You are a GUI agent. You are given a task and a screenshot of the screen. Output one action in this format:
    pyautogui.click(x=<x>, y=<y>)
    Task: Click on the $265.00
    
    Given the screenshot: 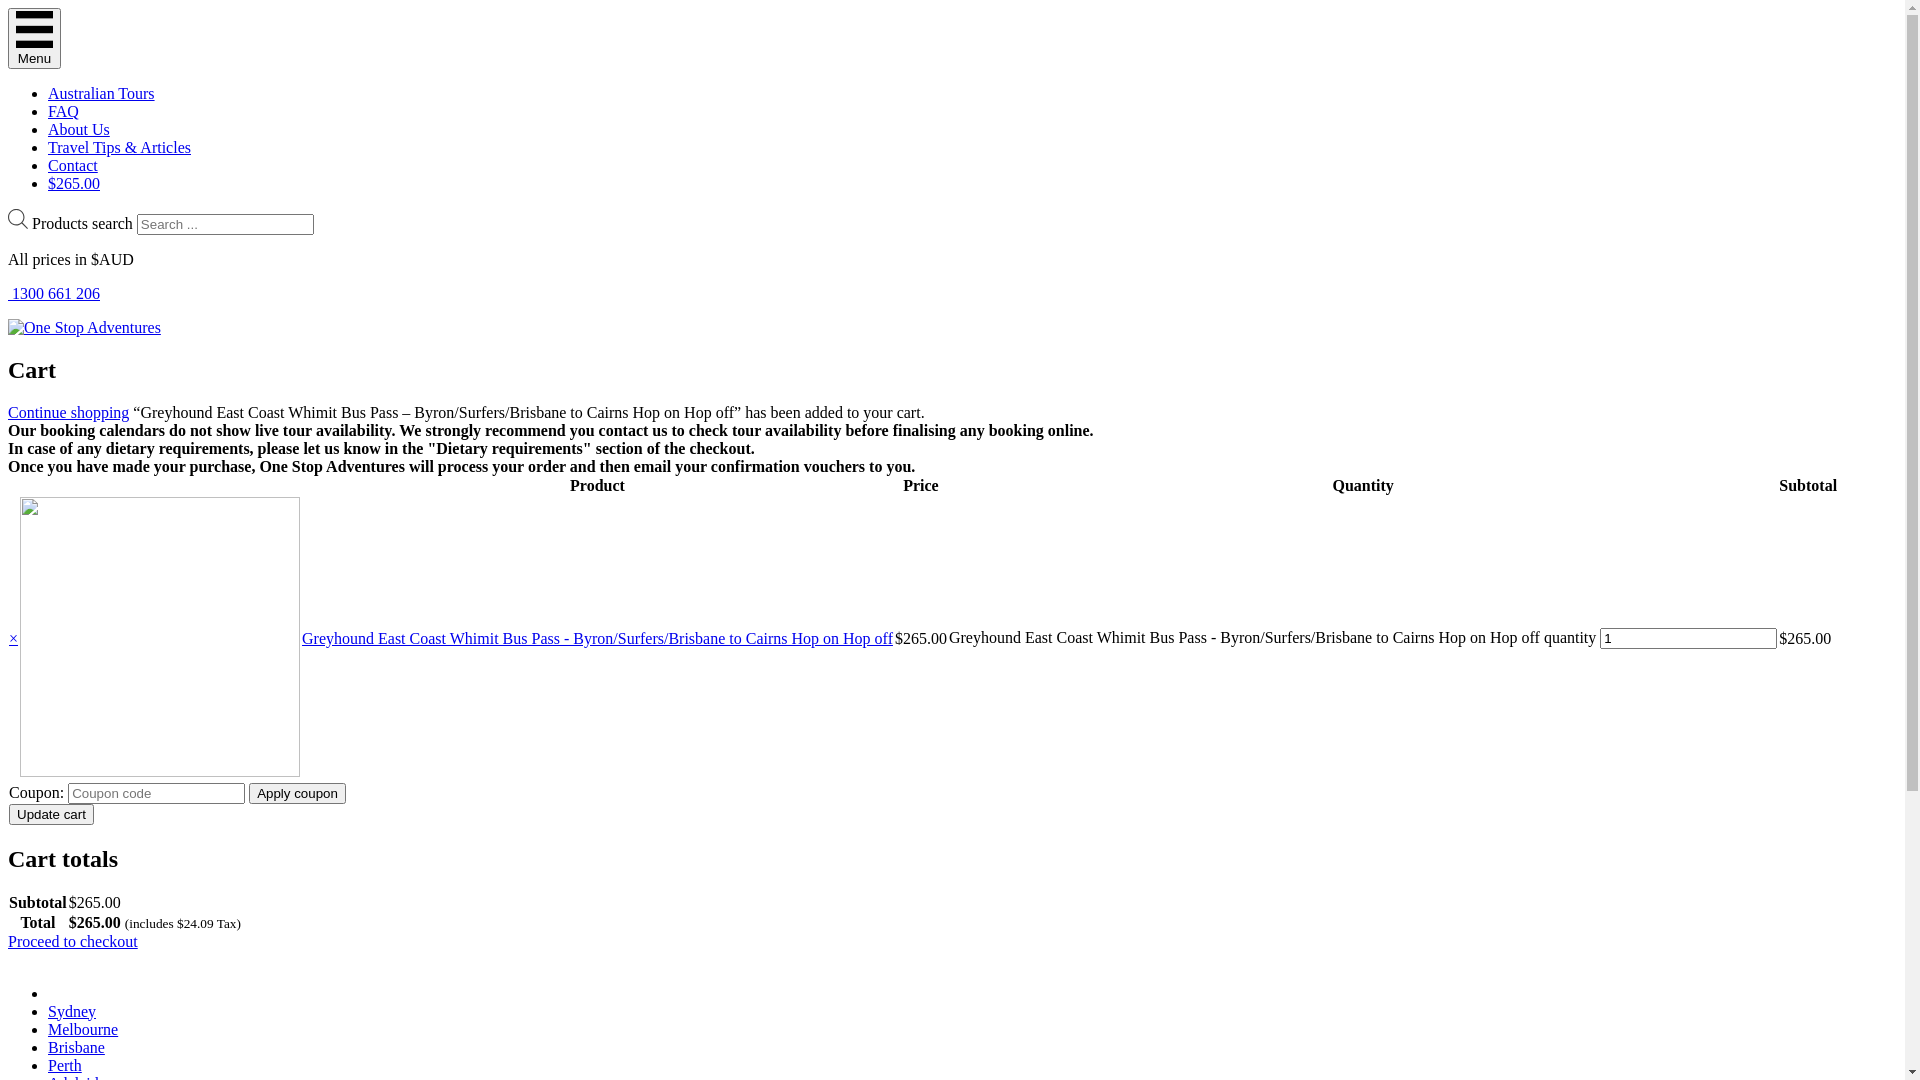 What is the action you would take?
    pyautogui.click(x=74, y=184)
    